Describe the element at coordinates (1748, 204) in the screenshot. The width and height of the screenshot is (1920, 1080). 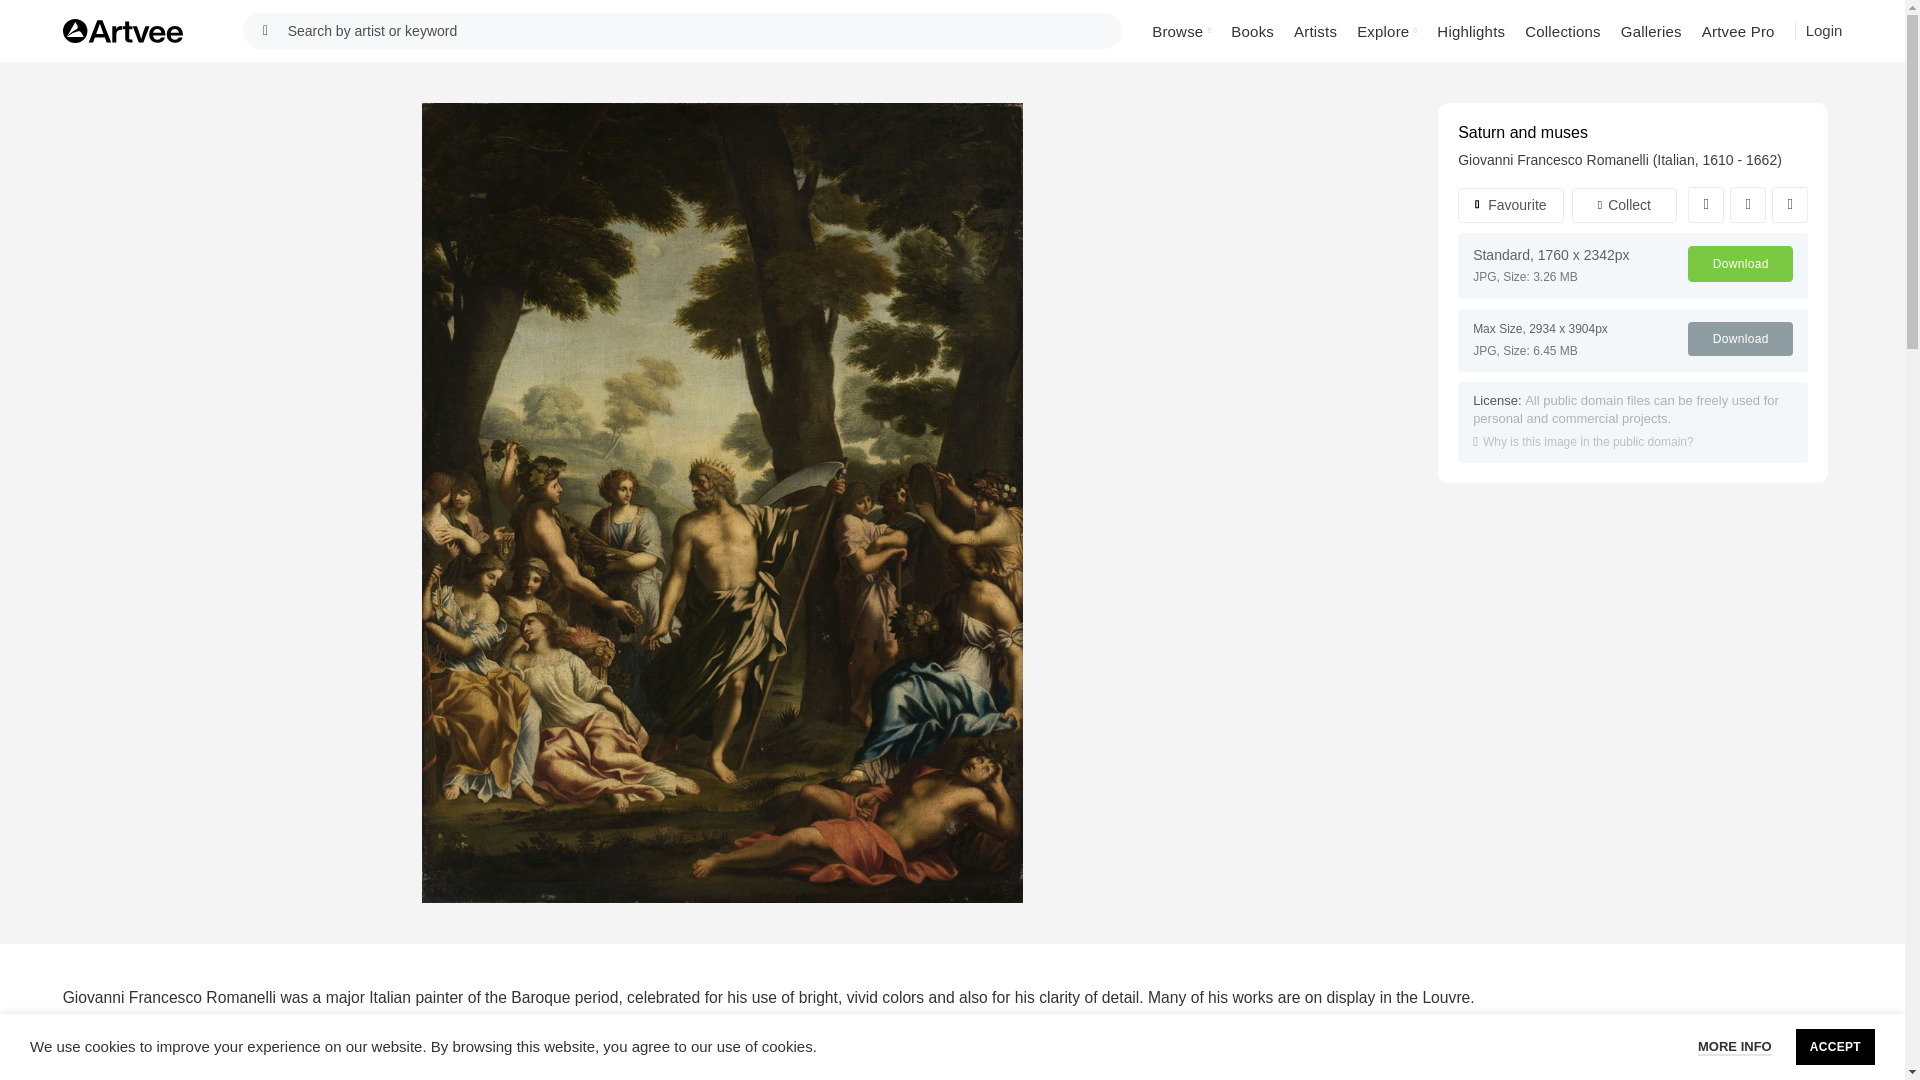
I see `Twitter` at that location.